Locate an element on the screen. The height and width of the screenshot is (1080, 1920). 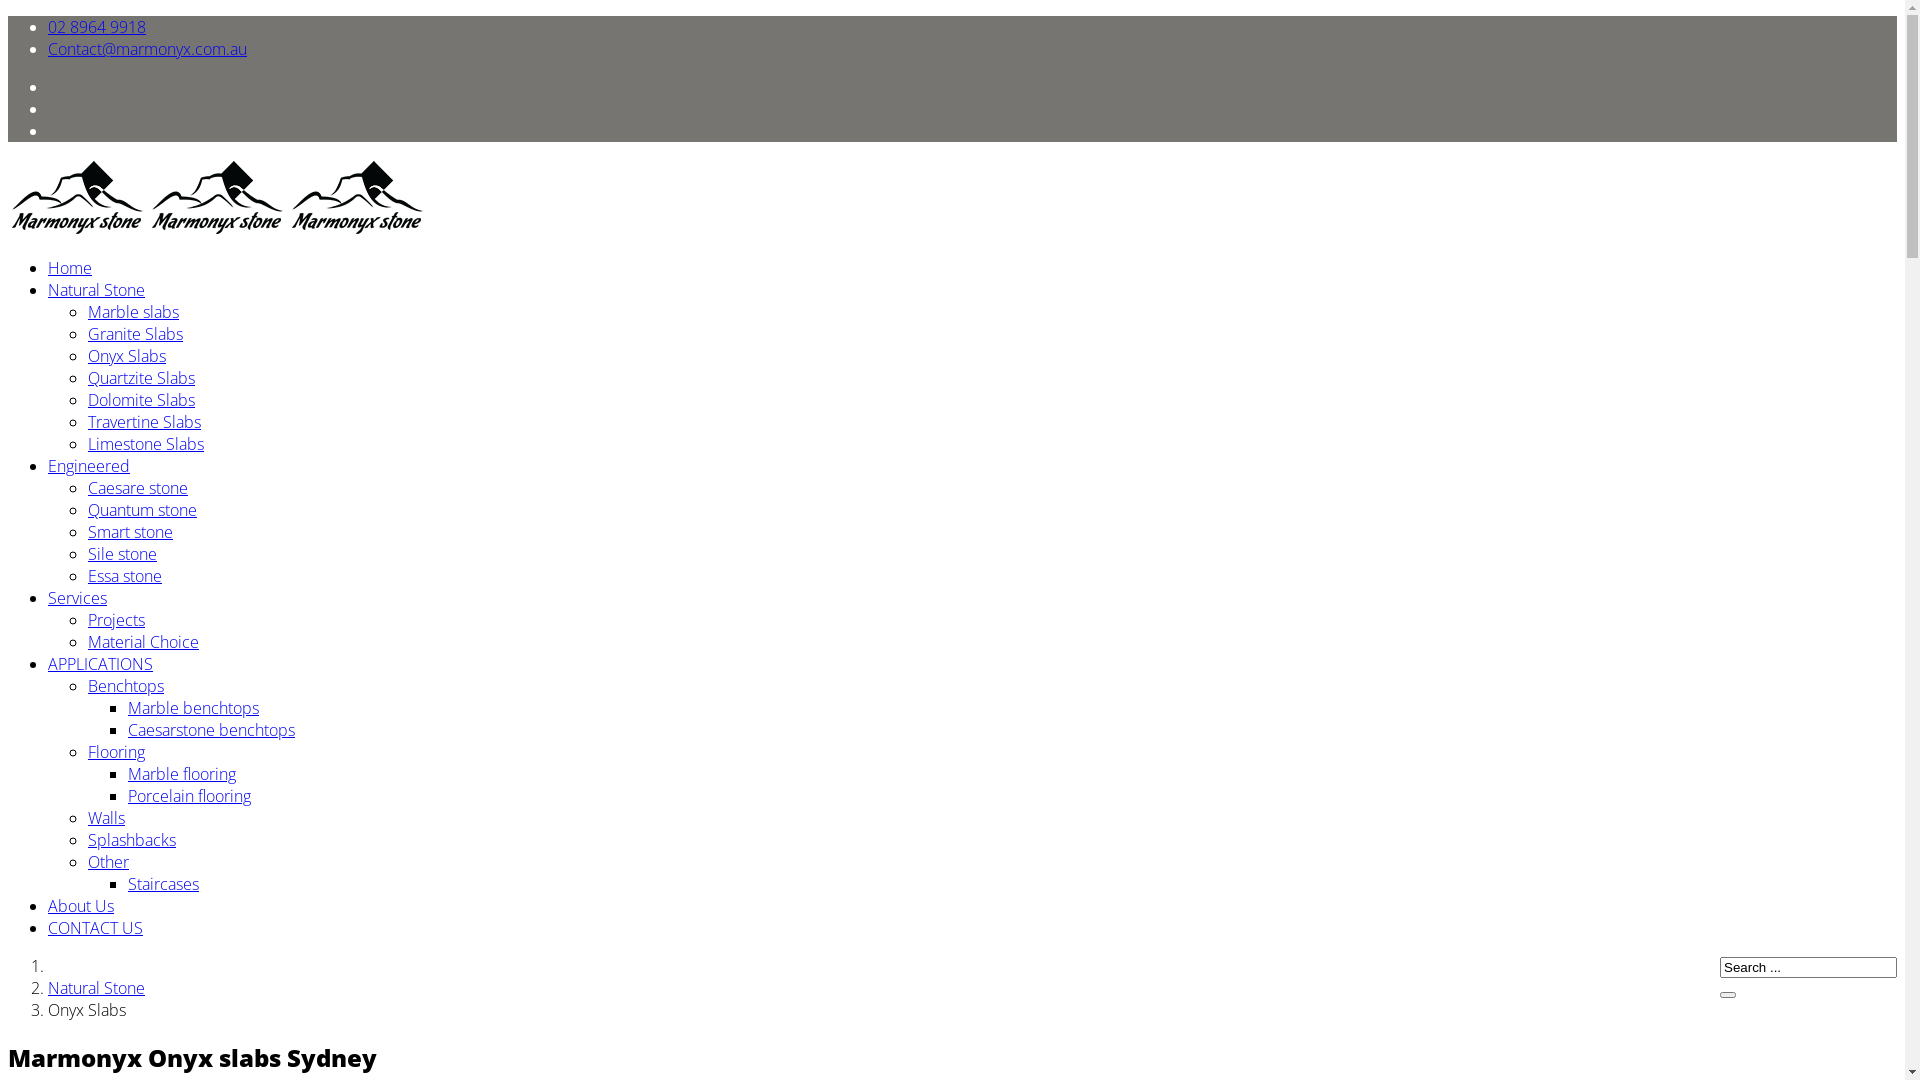
Search is located at coordinates (1728, 995).